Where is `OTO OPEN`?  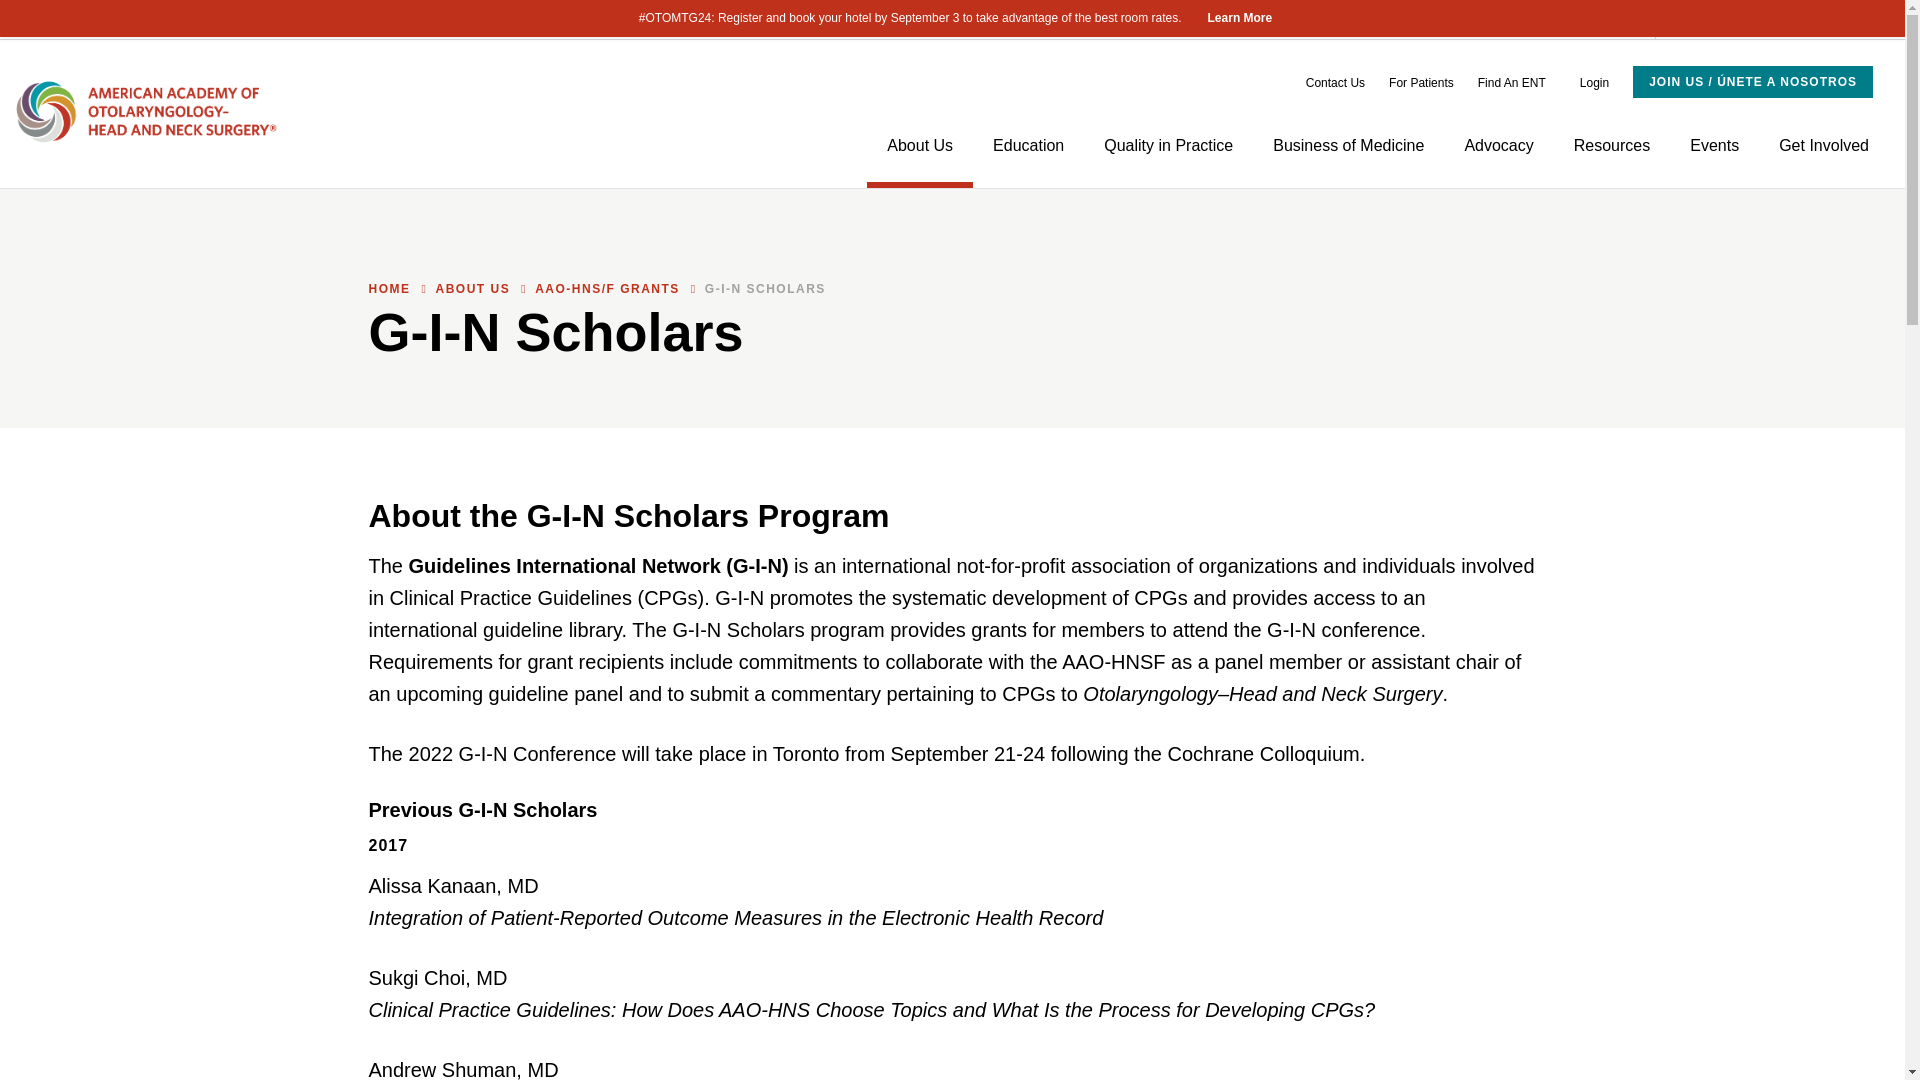
OTO OPEN is located at coordinates (609, 20).